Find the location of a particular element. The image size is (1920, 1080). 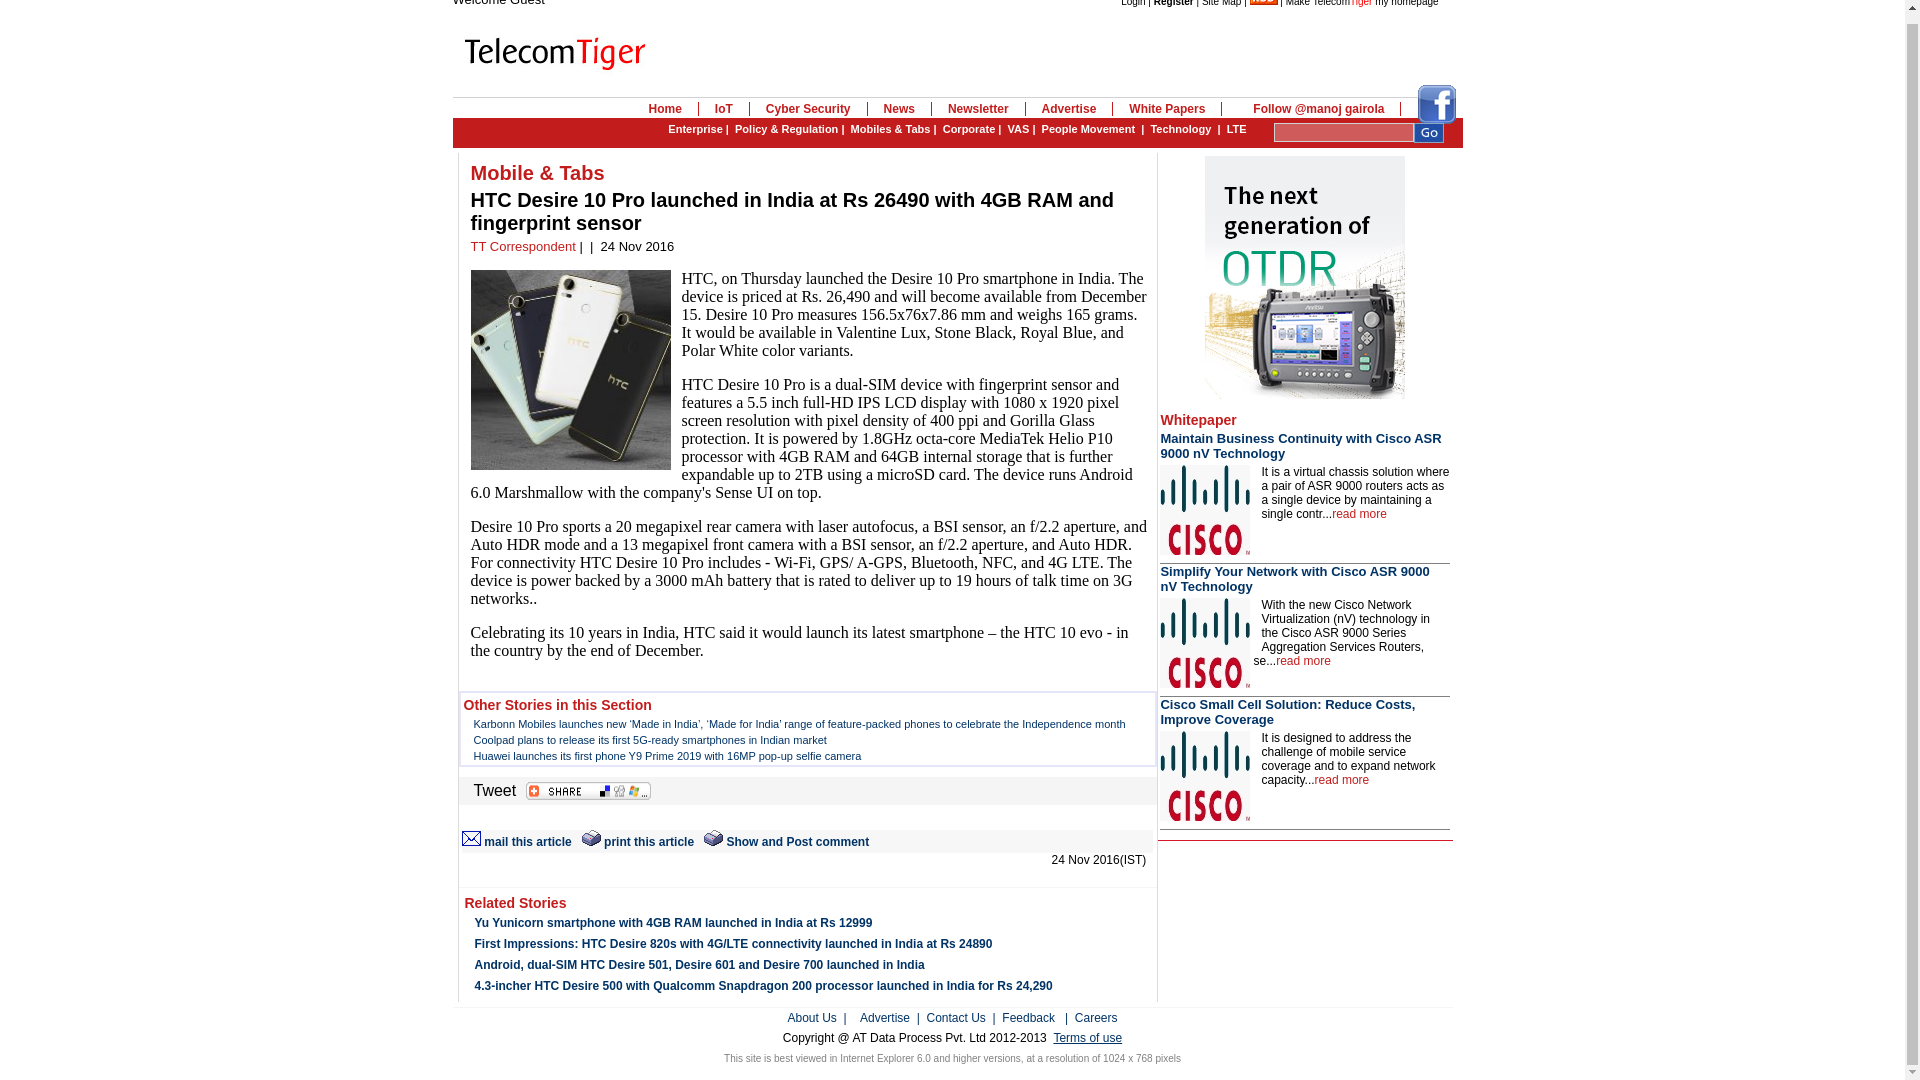

Advertise is located at coordinates (1069, 108).